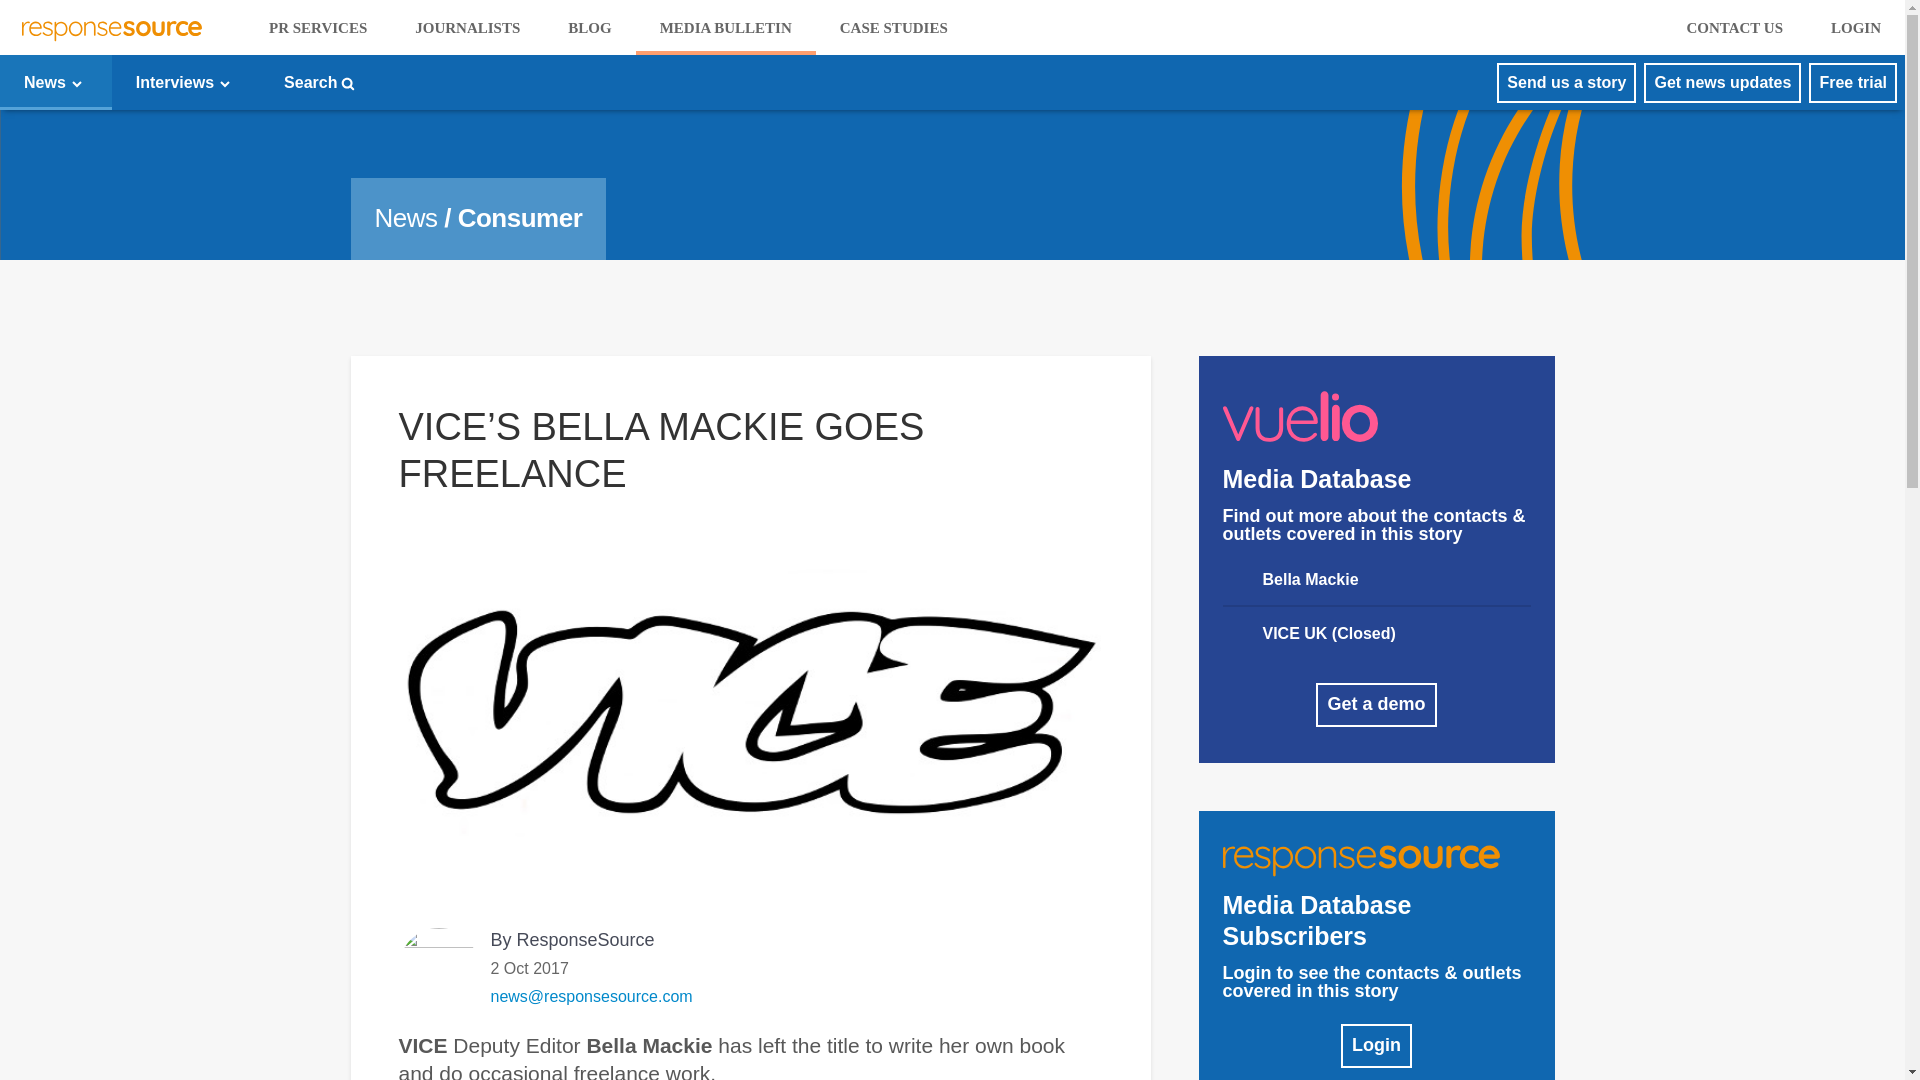 The height and width of the screenshot is (1080, 1920). I want to click on Free trial, so click(1852, 82).